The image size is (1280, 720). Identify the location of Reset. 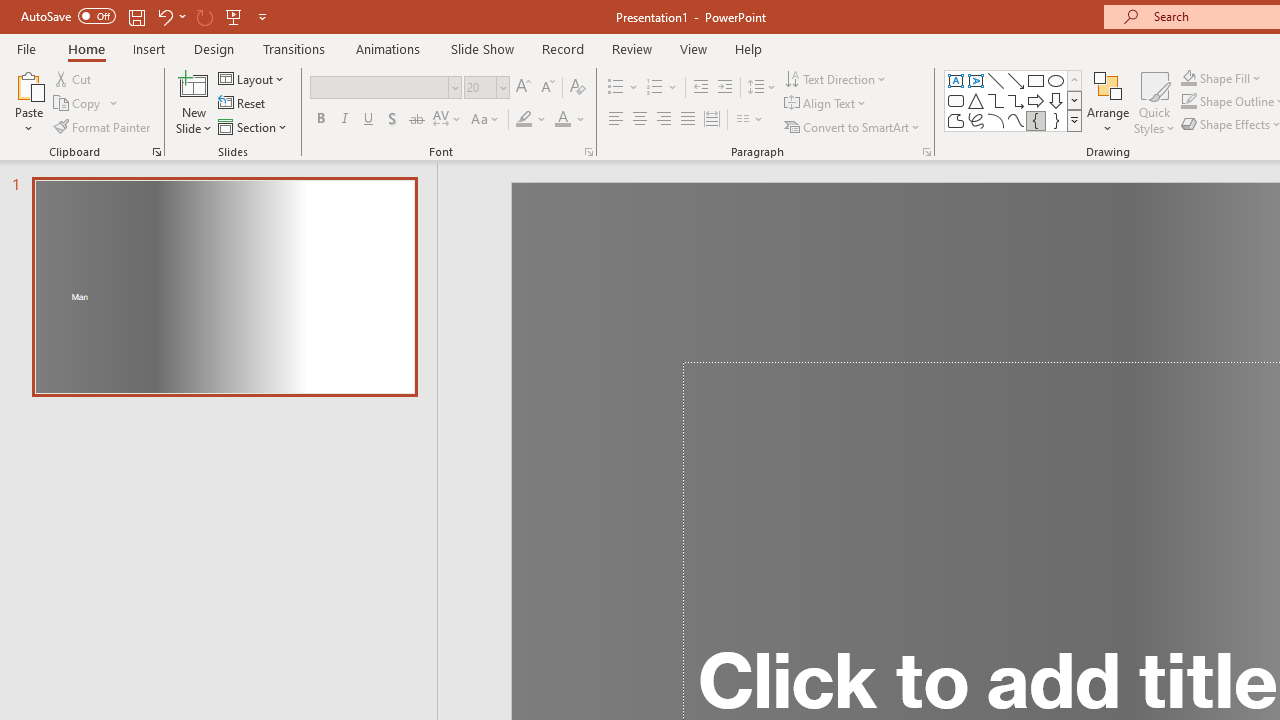
(243, 104).